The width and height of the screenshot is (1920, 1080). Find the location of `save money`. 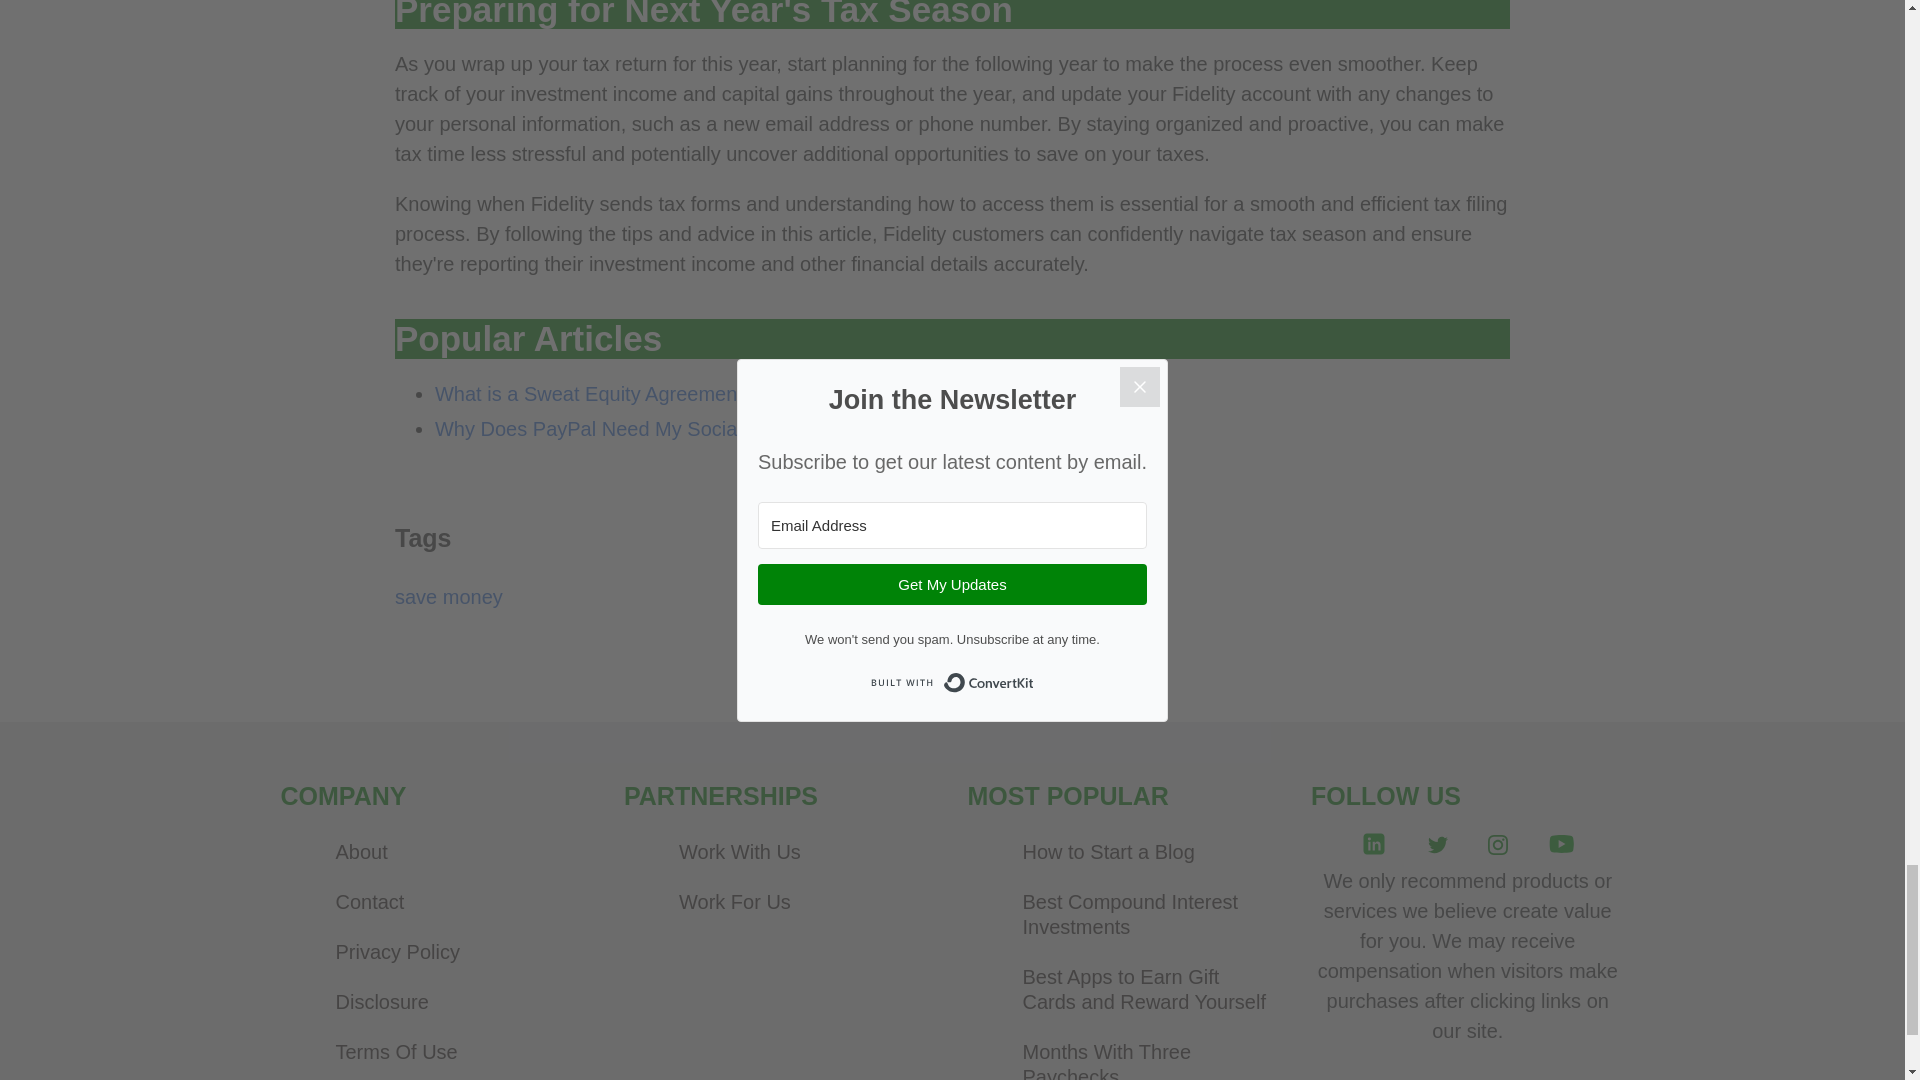

save money is located at coordinates (449, 597).